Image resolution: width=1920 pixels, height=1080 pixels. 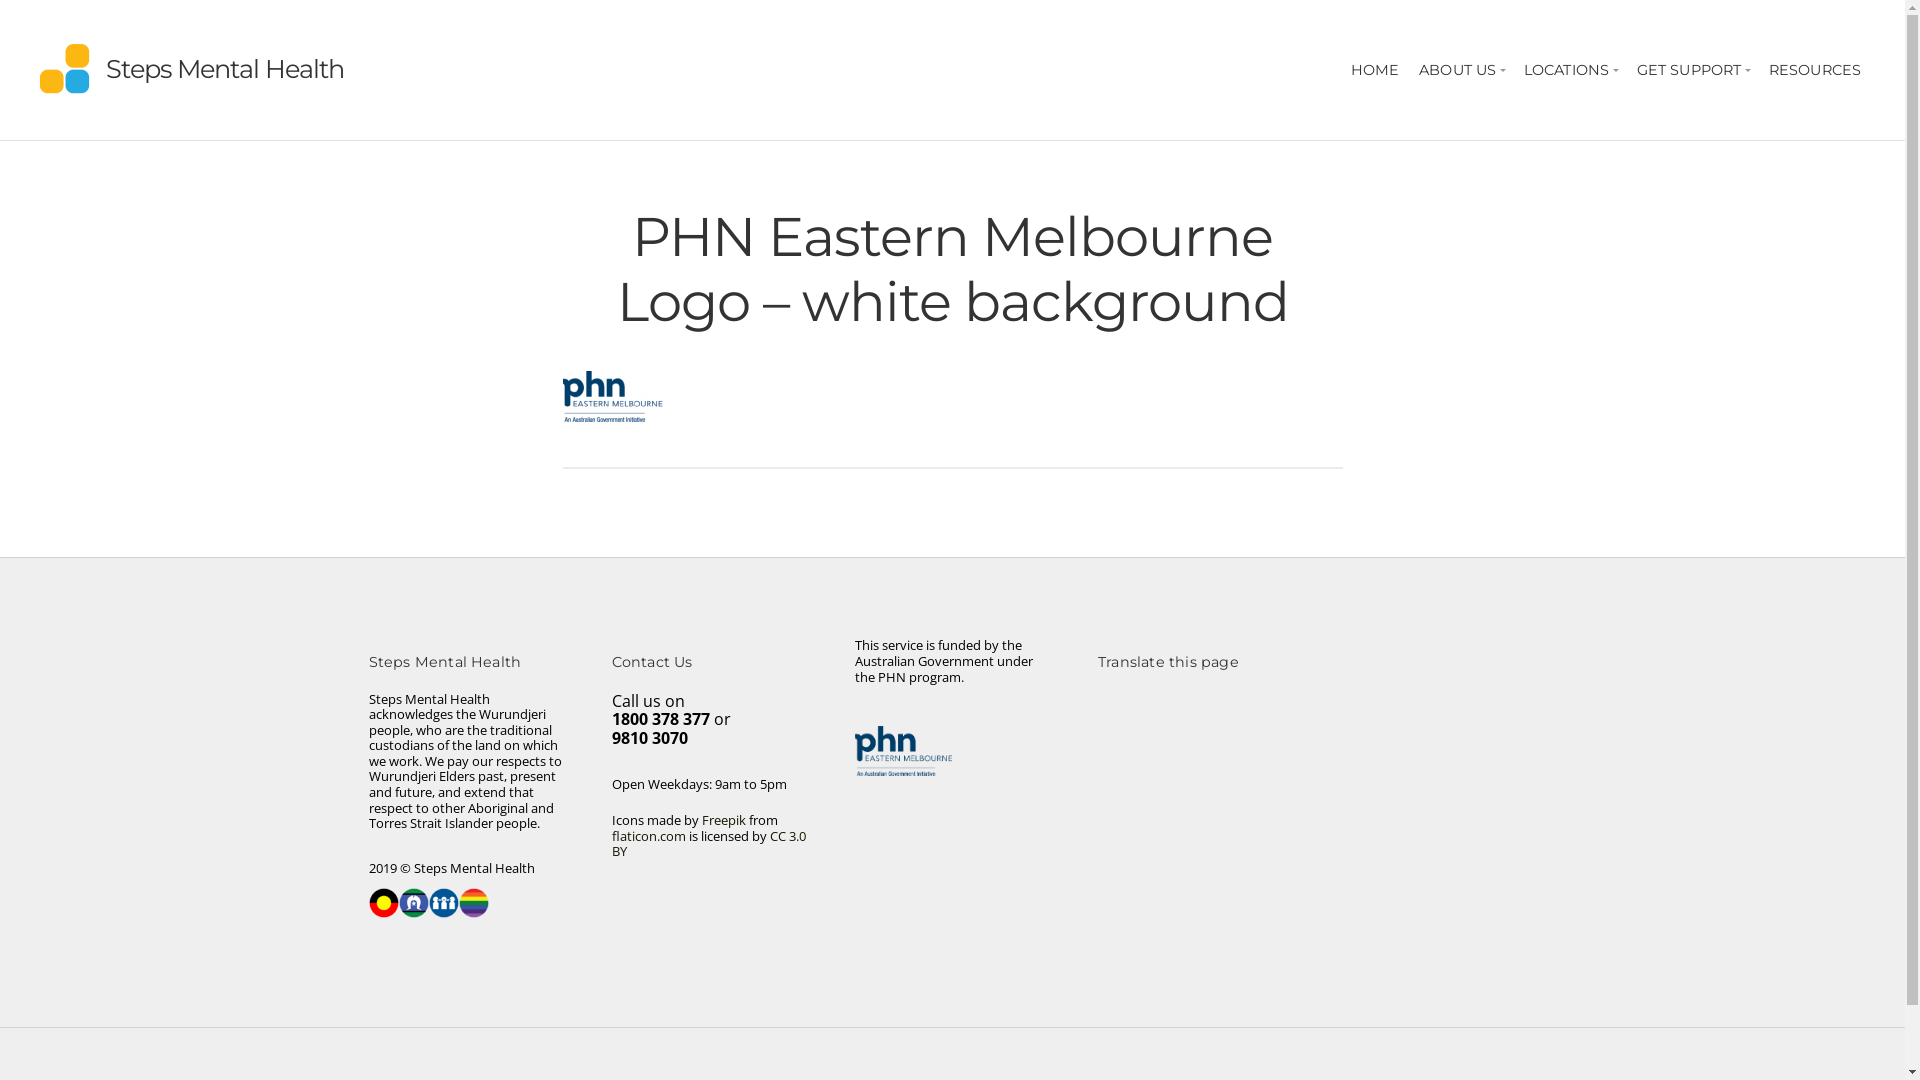 I want to click on ABOUT US, so click(x=1462, y=70).